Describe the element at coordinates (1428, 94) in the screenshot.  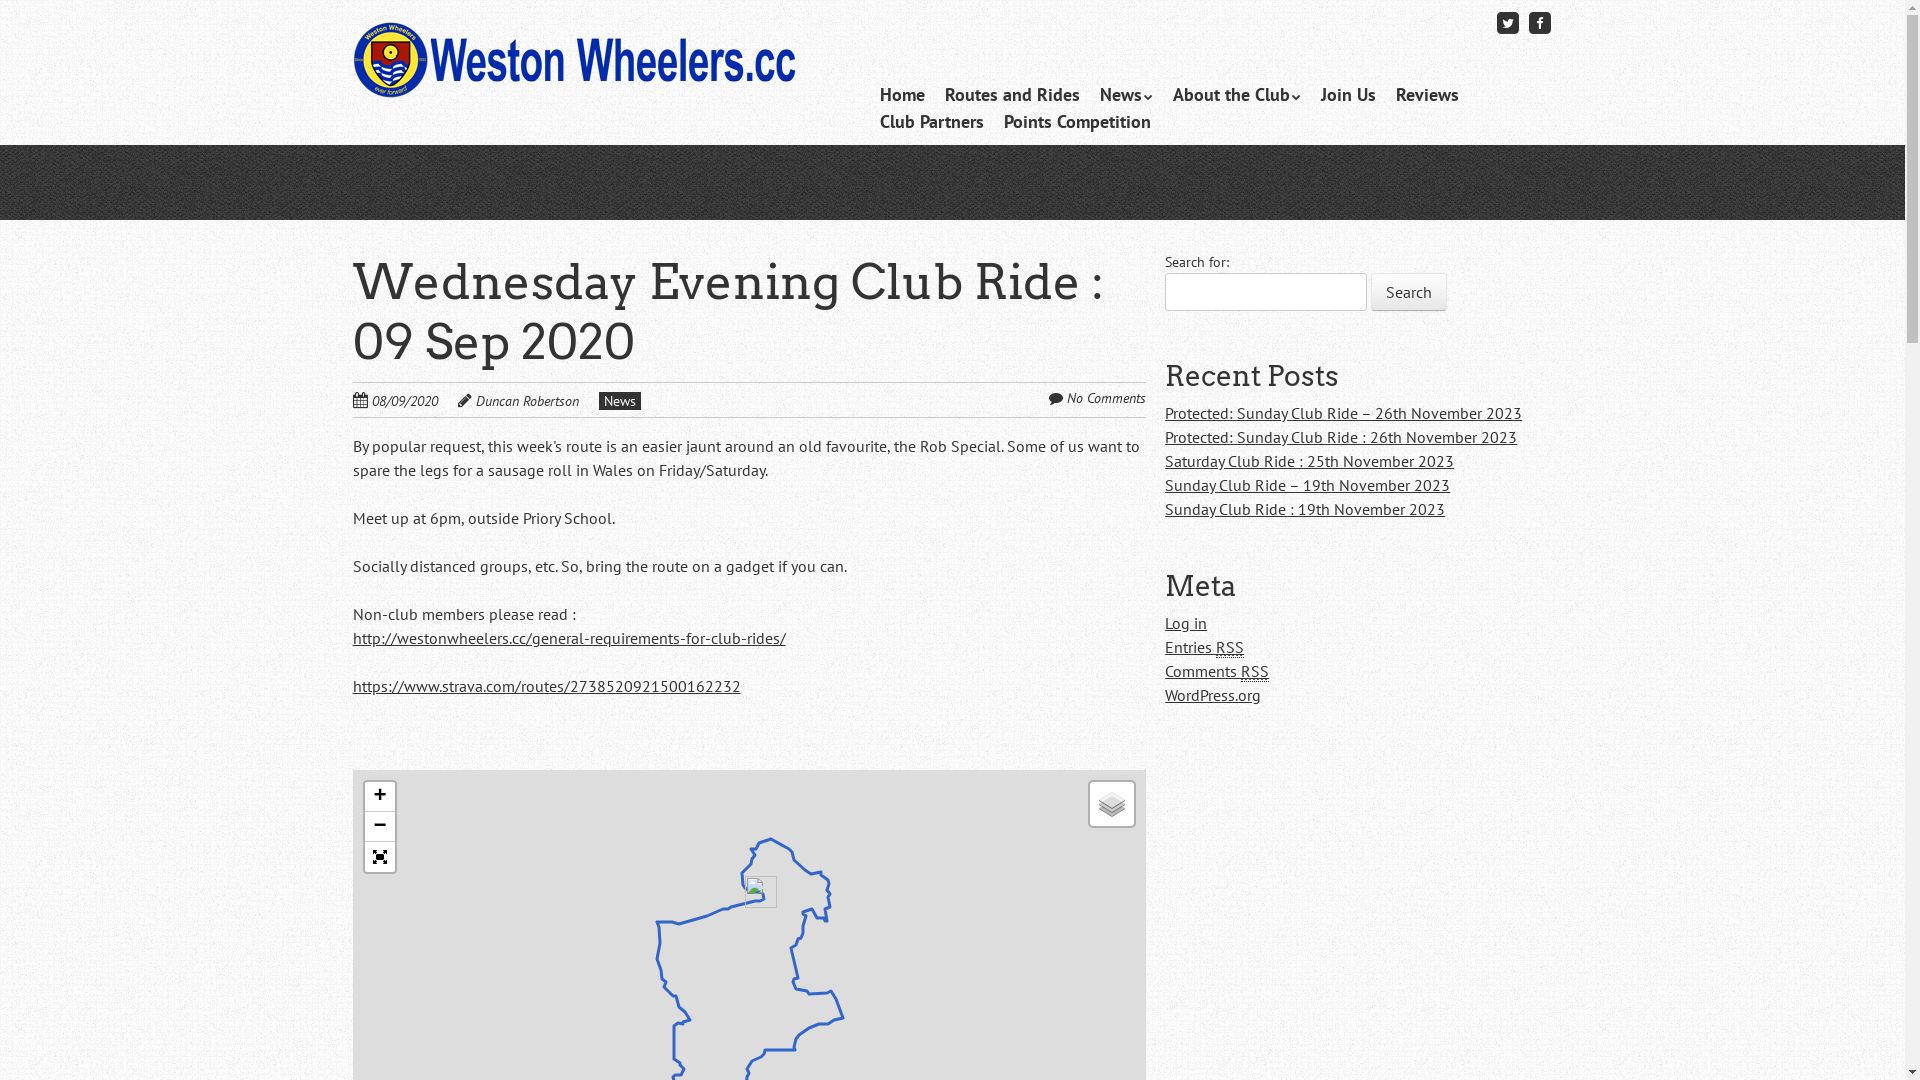
I see `Reviews` at that location.